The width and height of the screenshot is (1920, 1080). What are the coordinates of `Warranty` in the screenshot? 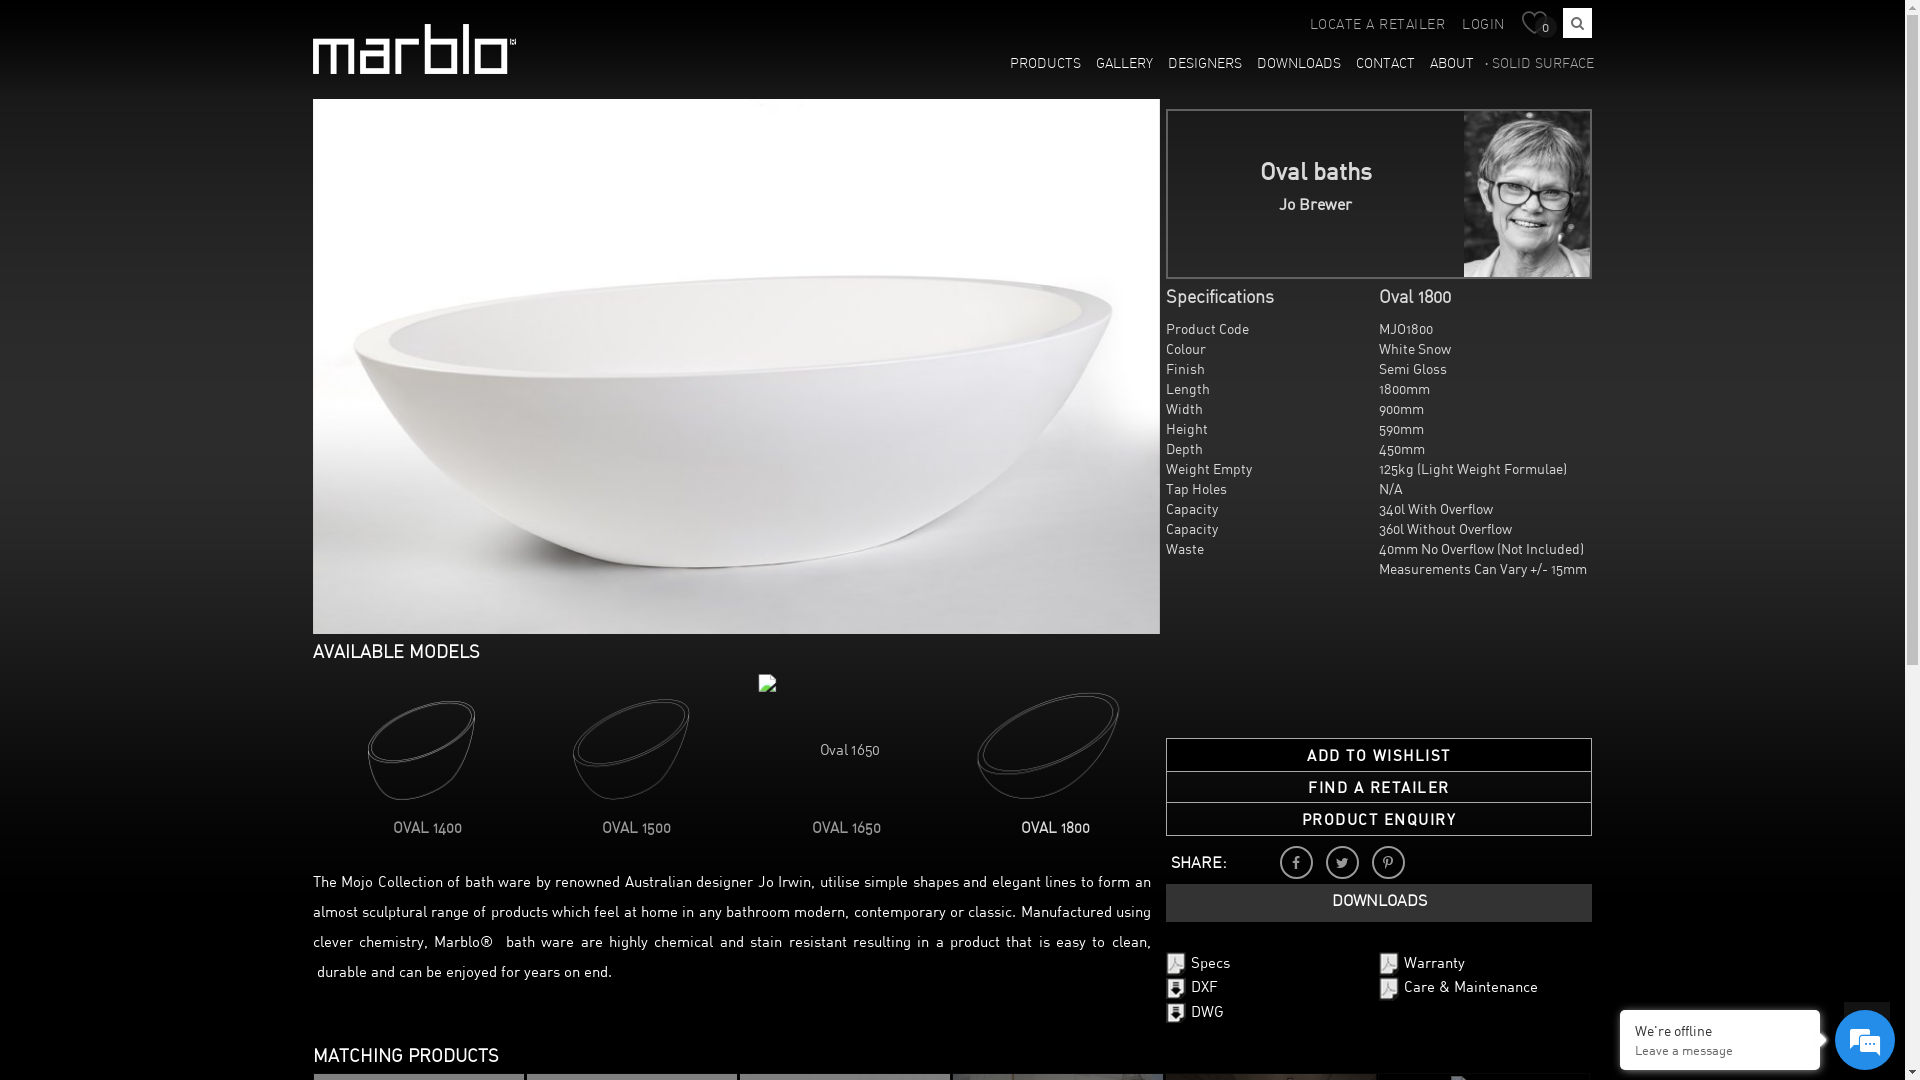 It's located at (1422, 964).